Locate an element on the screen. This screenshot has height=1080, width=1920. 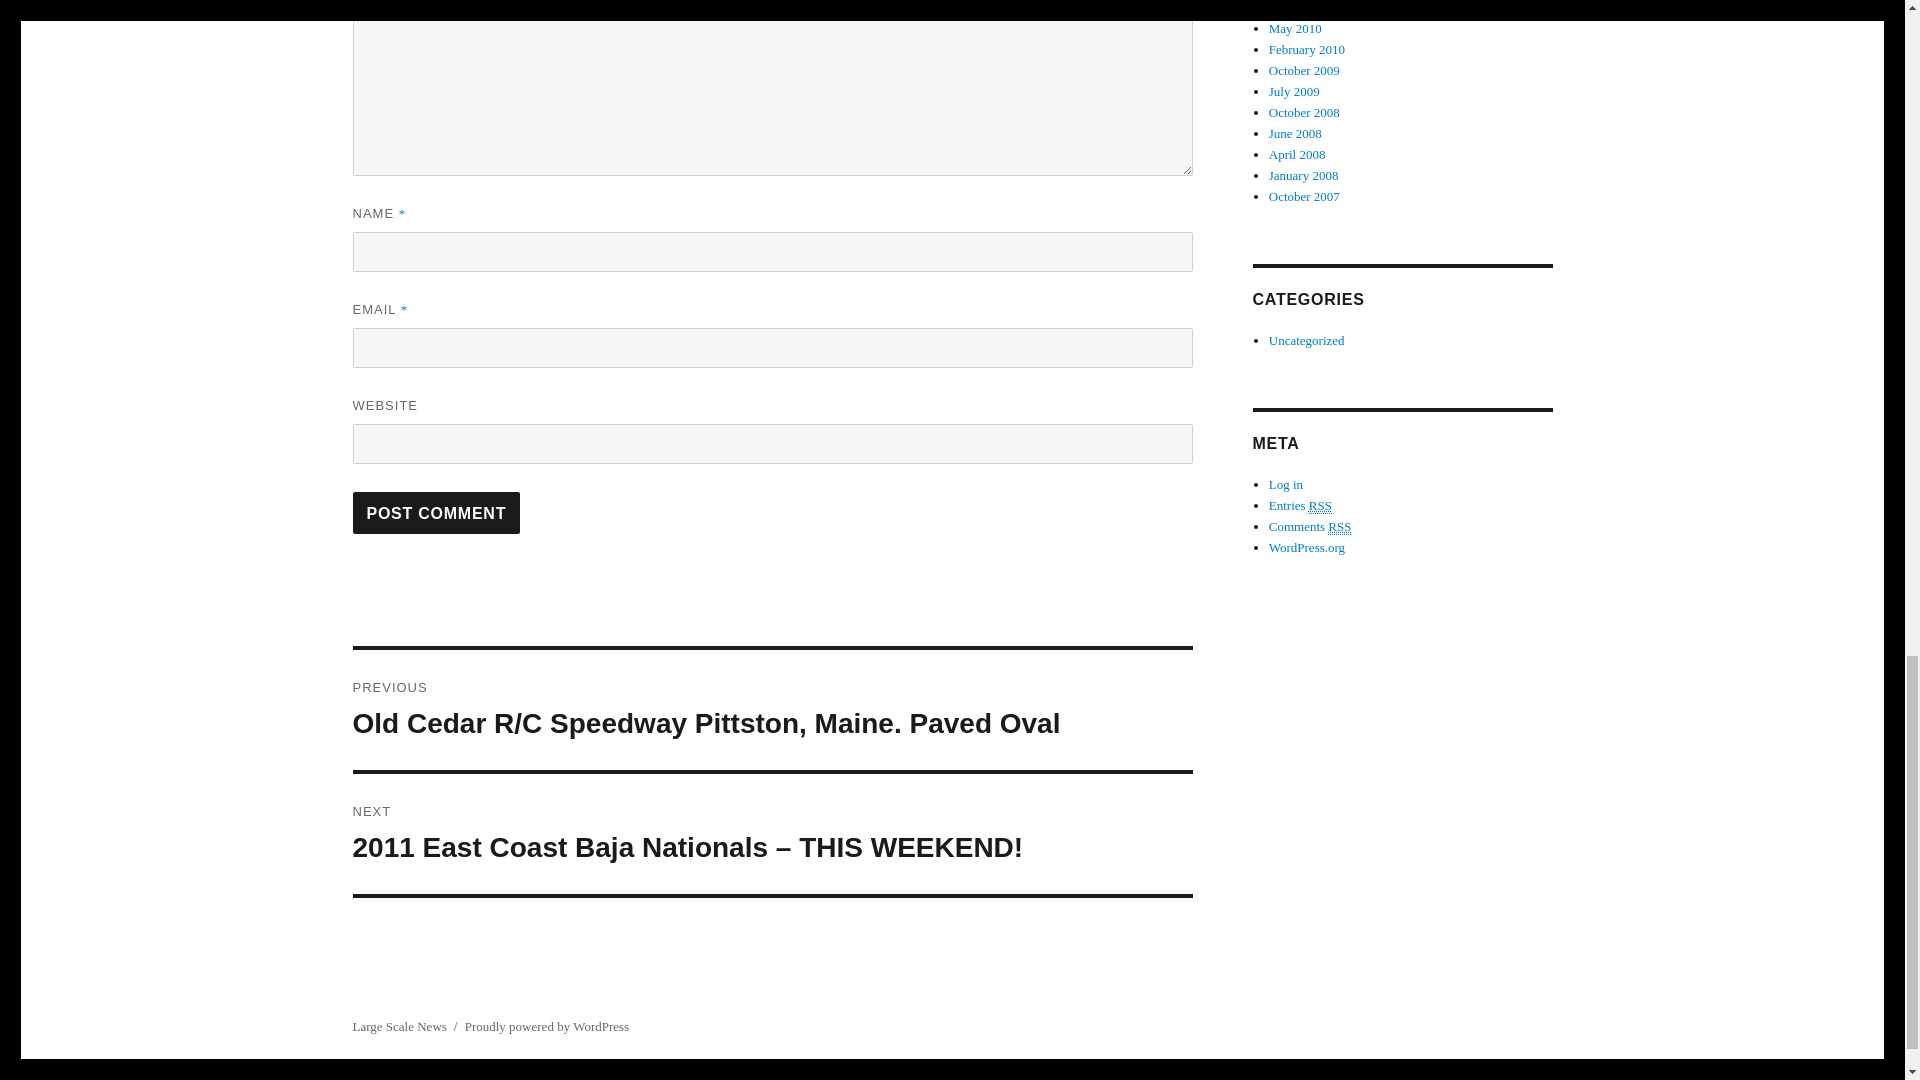
Really Simple Syndication is located at coordinates (1340, 526).